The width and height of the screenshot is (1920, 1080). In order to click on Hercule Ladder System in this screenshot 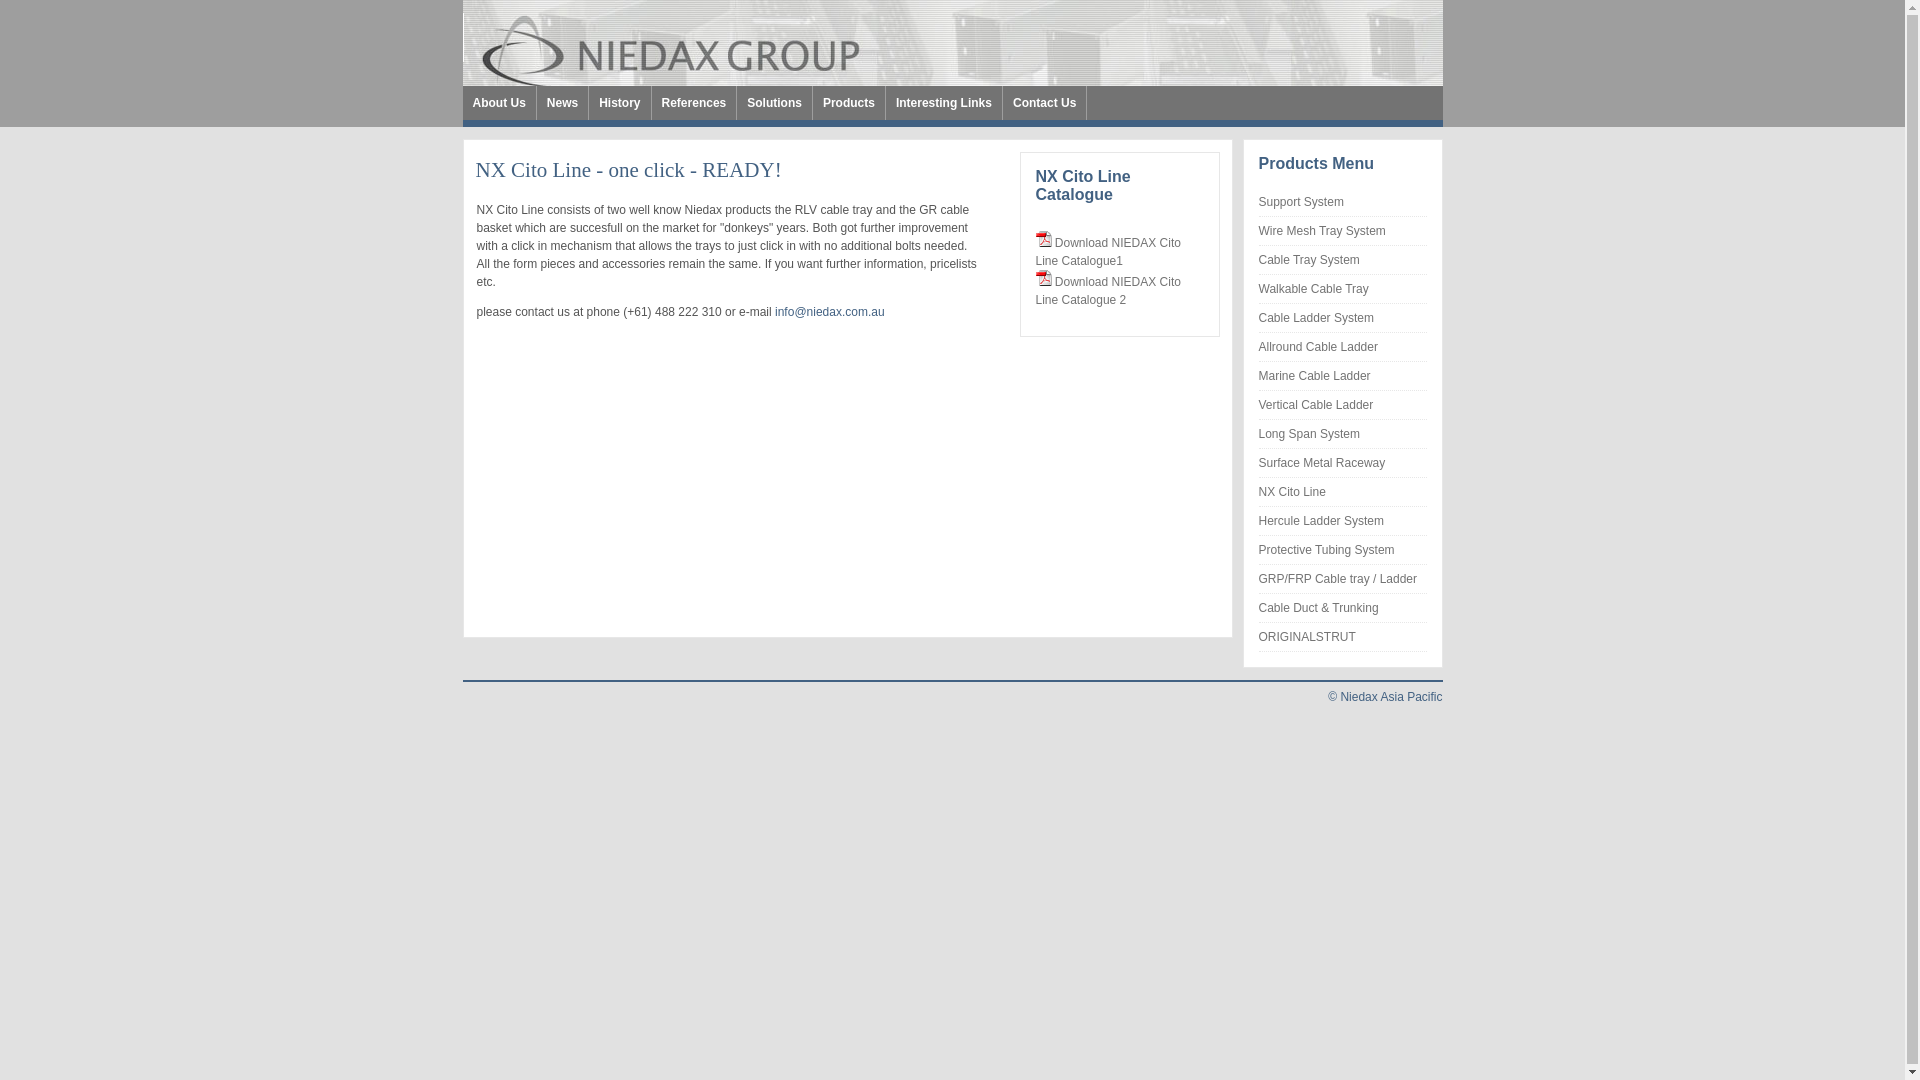, I will do `click(1320, 521)`.